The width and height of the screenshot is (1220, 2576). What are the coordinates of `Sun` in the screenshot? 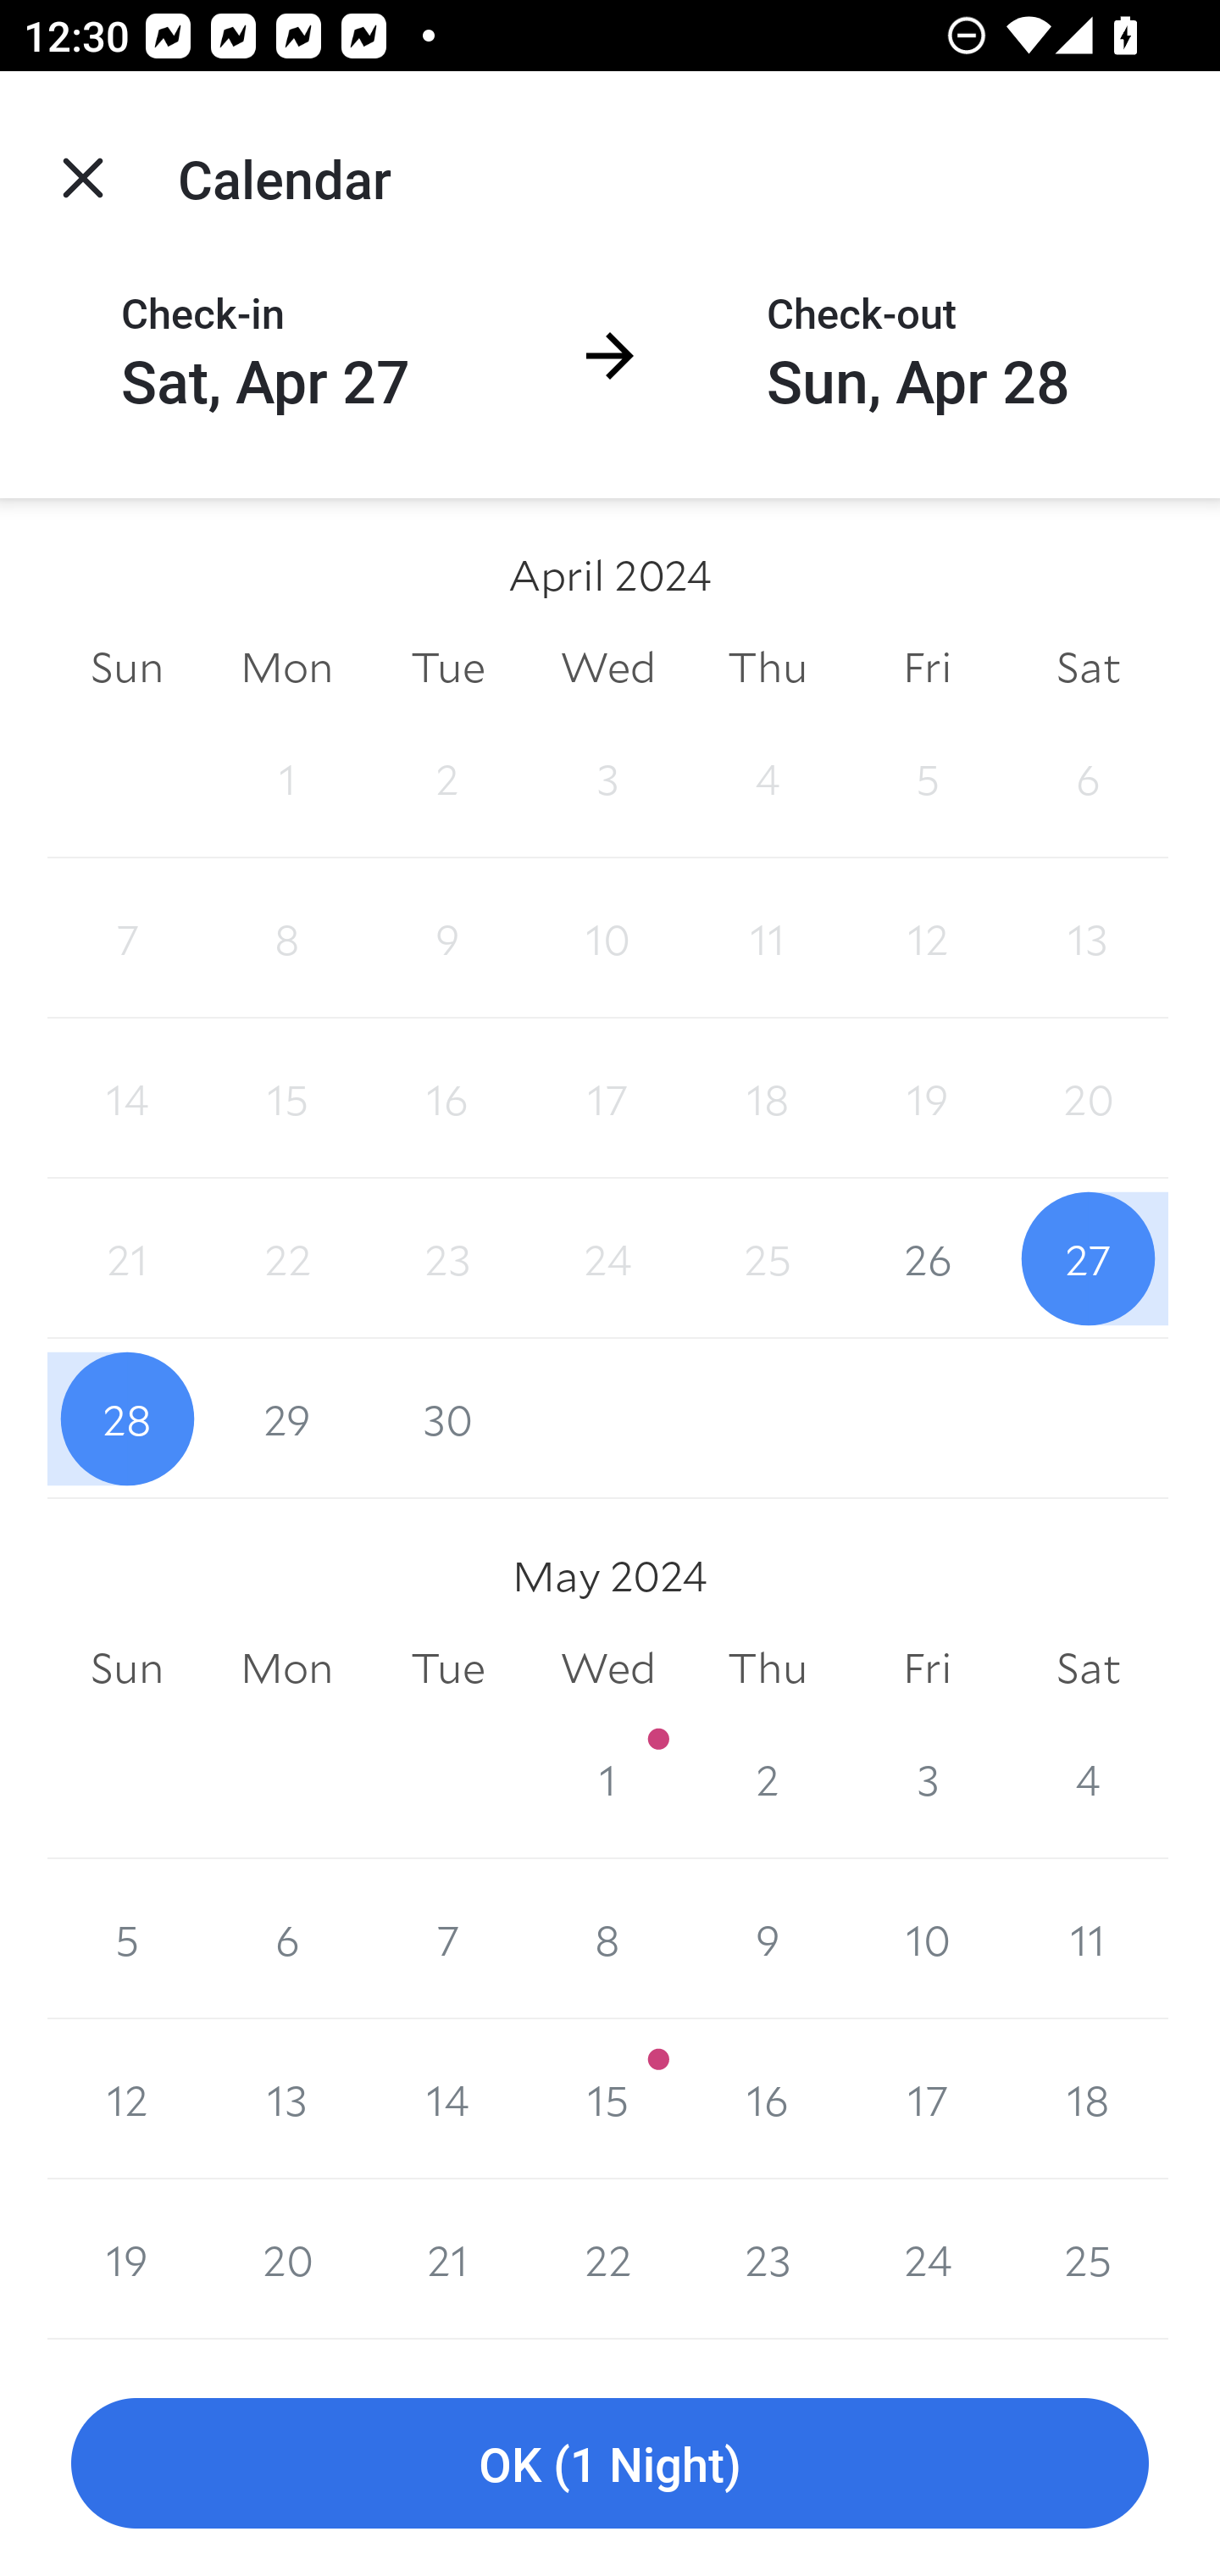 It's located at (127, 1669).